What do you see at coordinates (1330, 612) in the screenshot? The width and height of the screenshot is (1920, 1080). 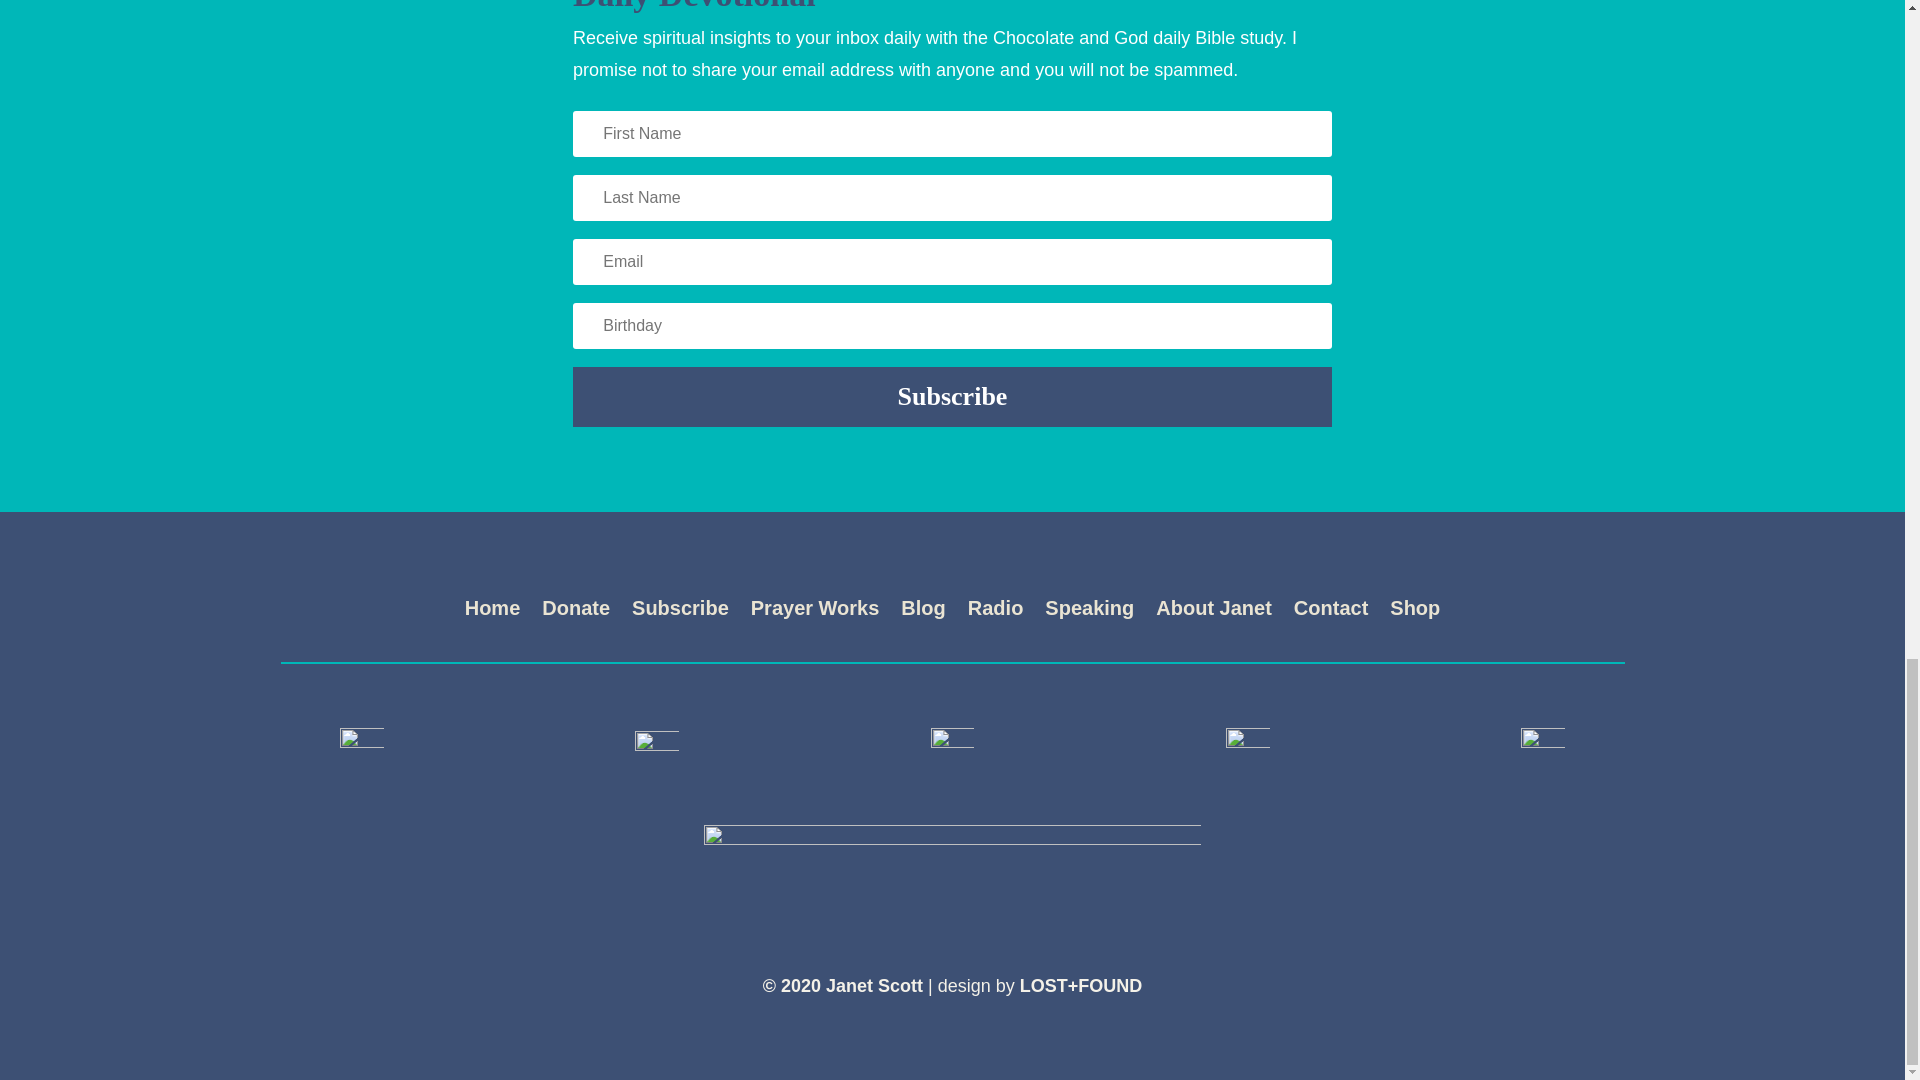 I see `Contact` at bounding box center [1330, 612].